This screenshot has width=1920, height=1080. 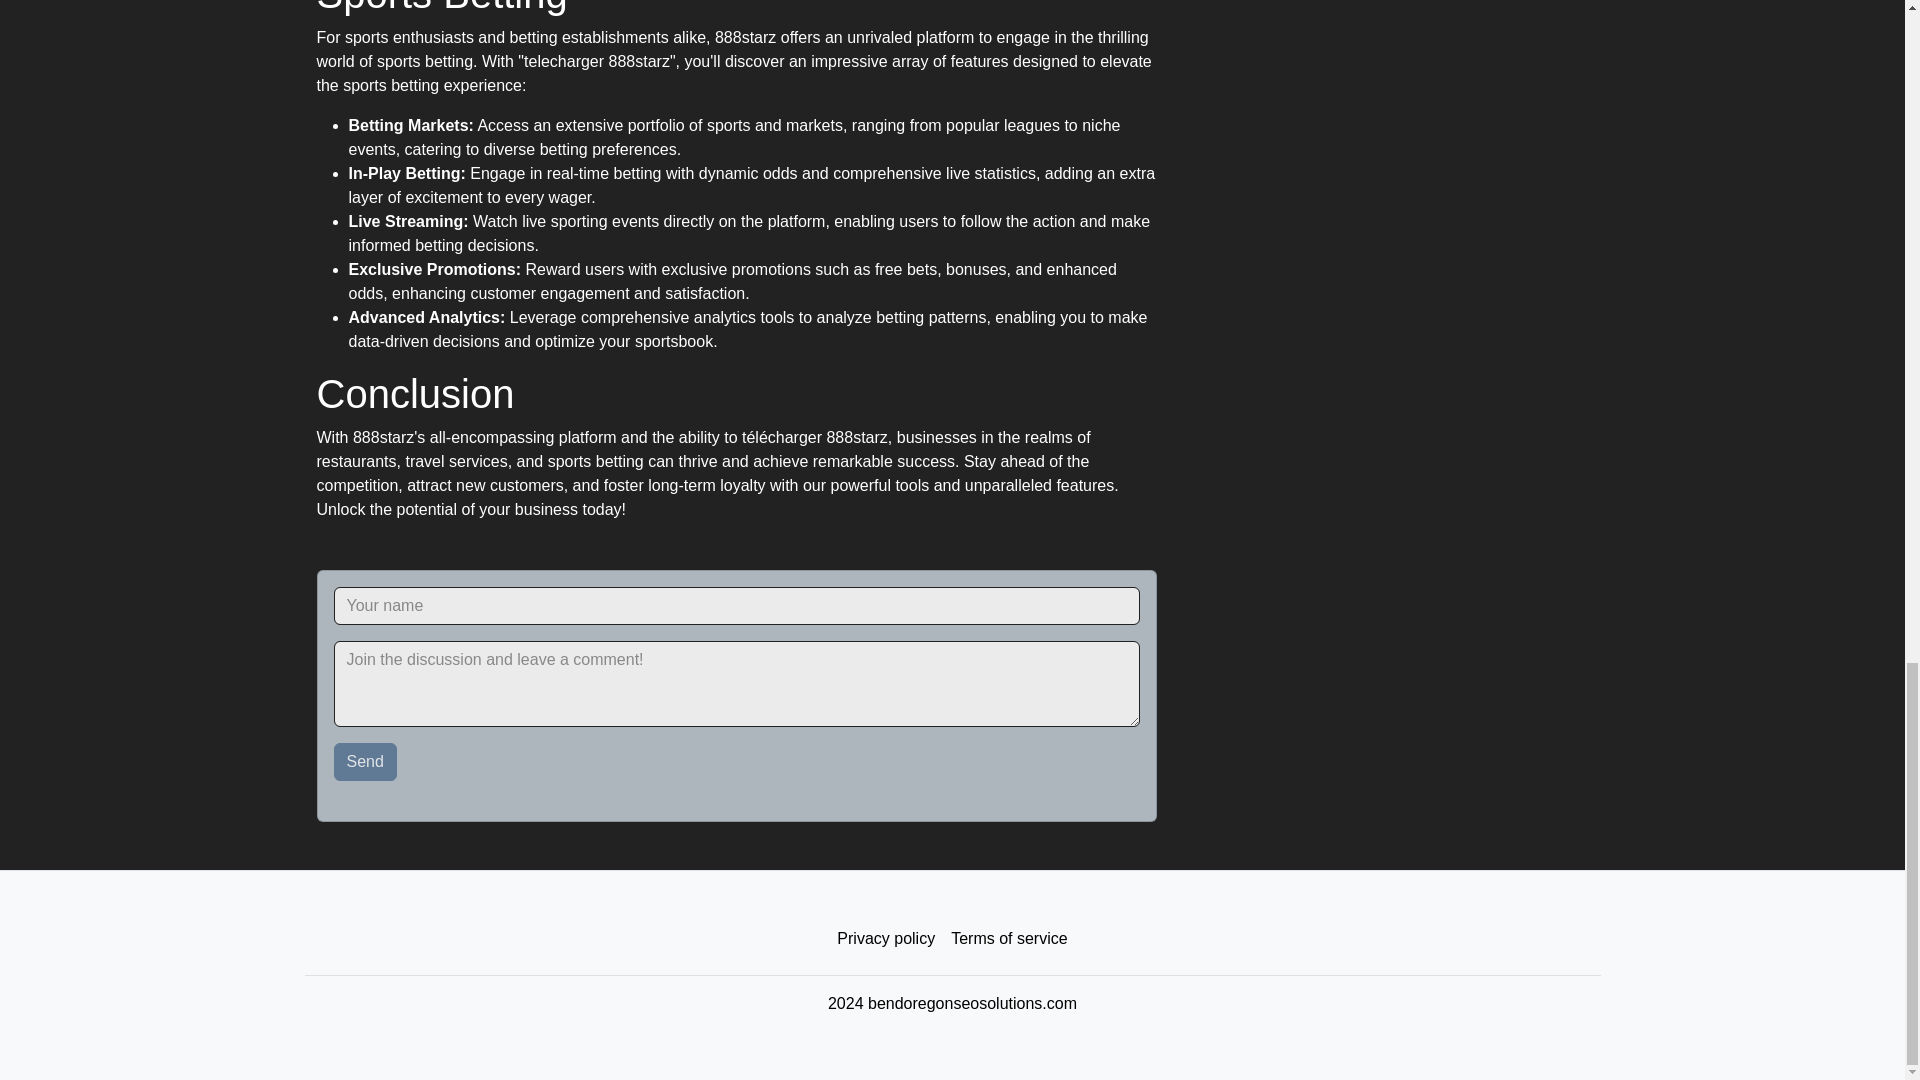 I want to click on Privacy policy, so click(x=886, y=939).